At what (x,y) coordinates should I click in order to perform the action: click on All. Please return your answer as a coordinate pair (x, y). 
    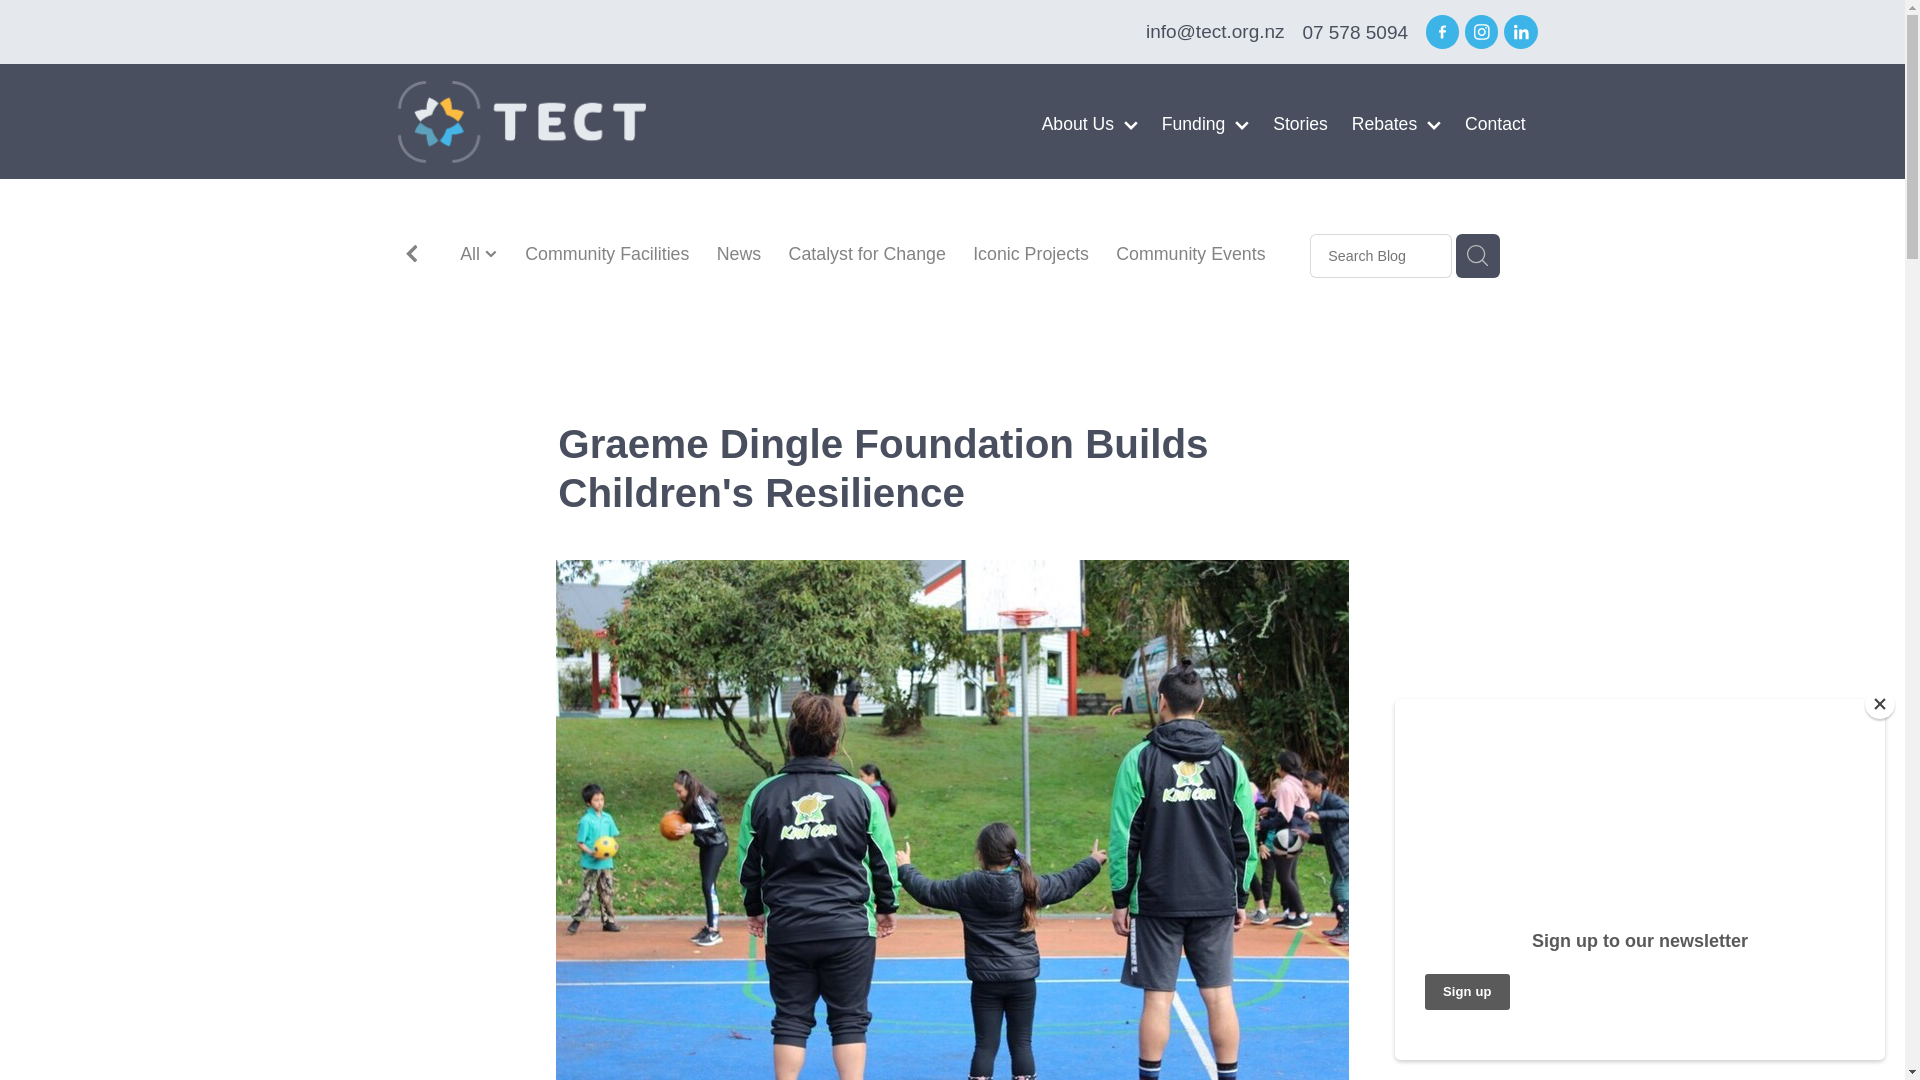
    Looking at the image, I should click on (472, 254).